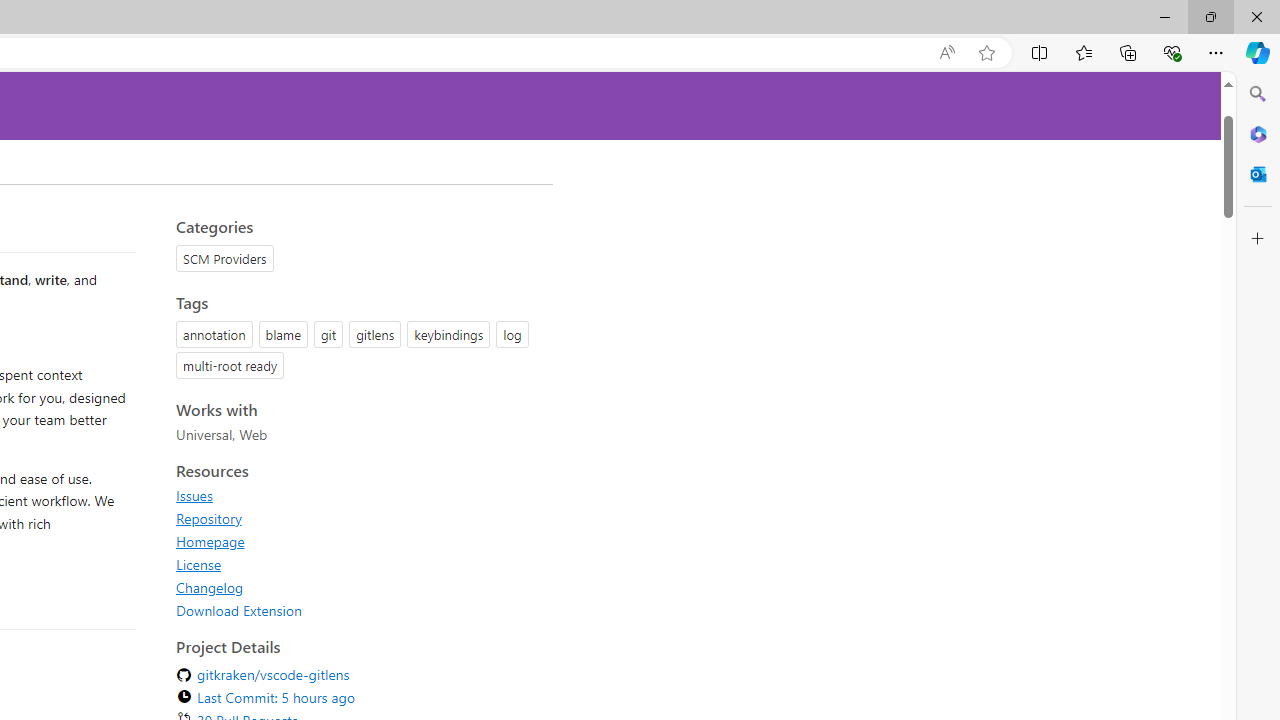 The width and height of the screenshot is (1280, 720). I want to click on Download Extension, so click(358, 610).